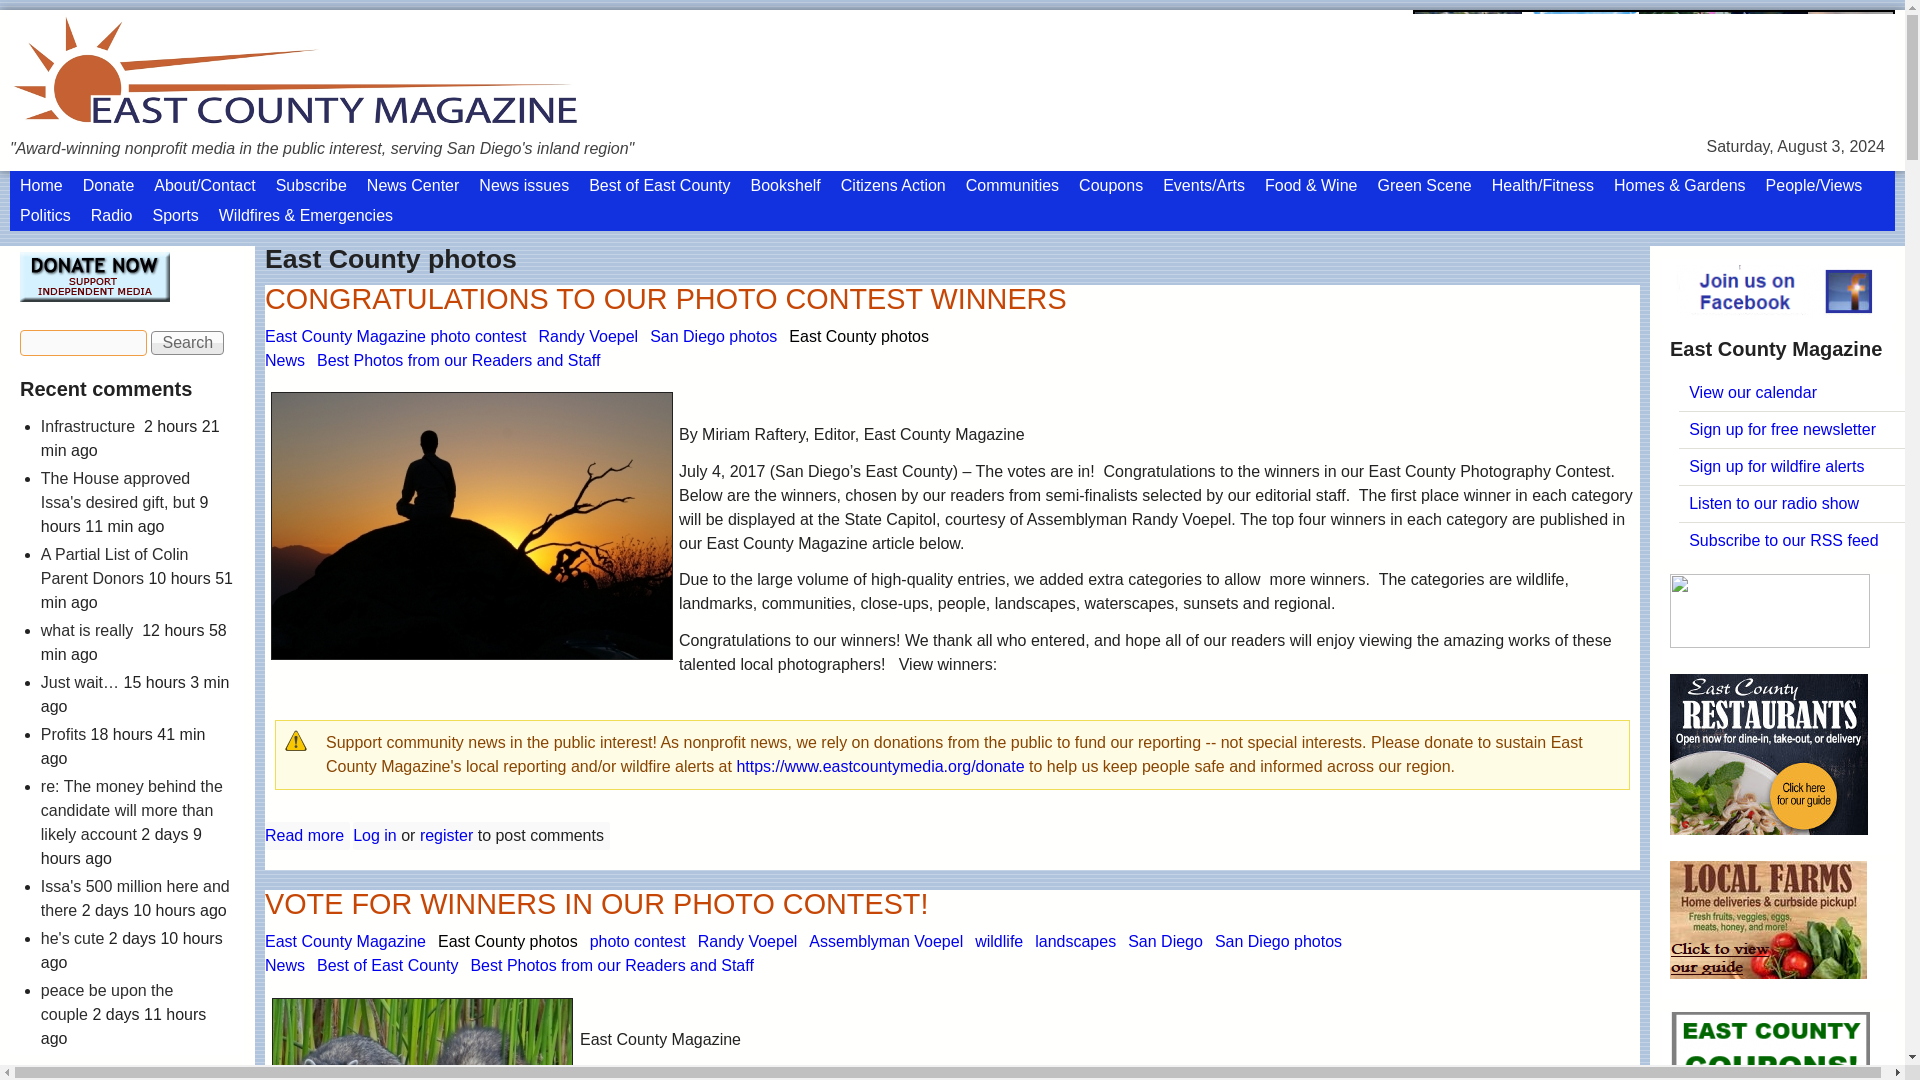 The height and width of the screenshot is (1080, 1920). I want to click on Search, so click(188, 282).